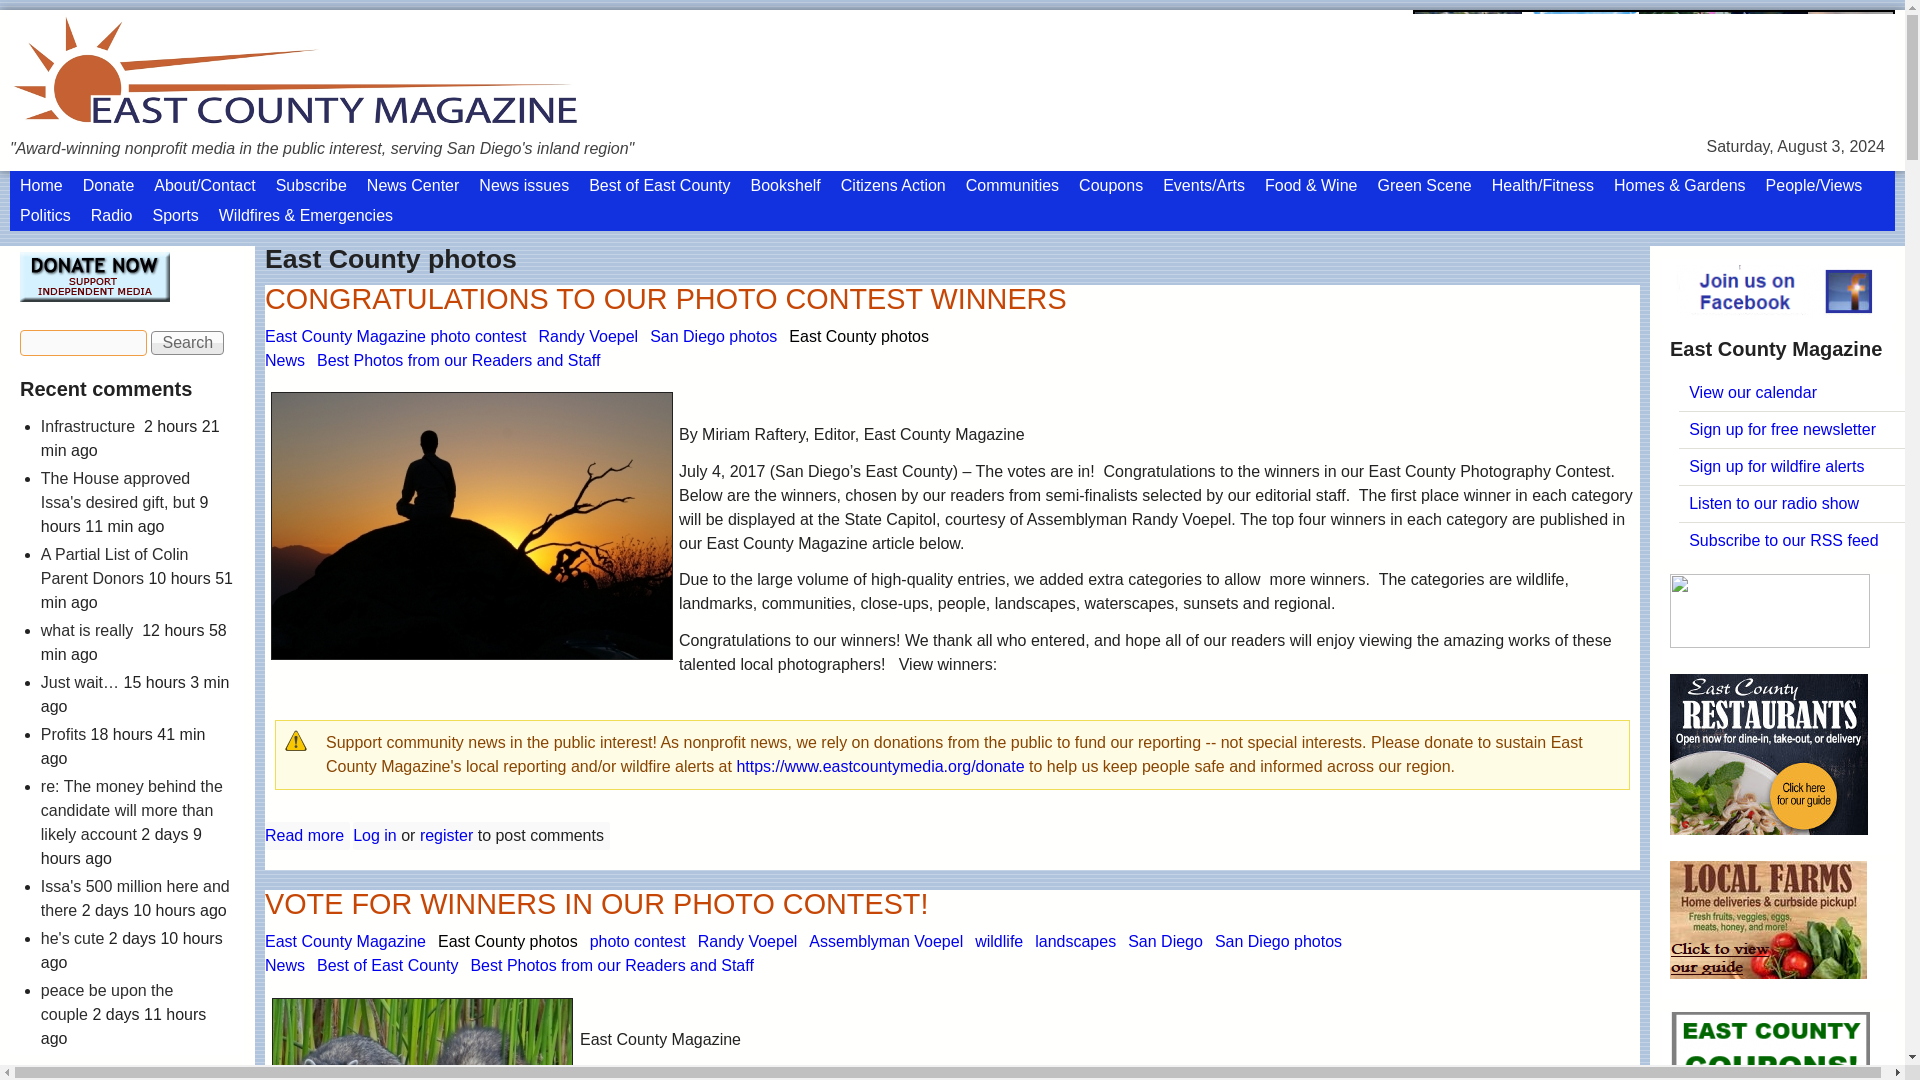 The height and width of the screenshot is (1080, 1920). I want to click on Search, so click(188, 282).